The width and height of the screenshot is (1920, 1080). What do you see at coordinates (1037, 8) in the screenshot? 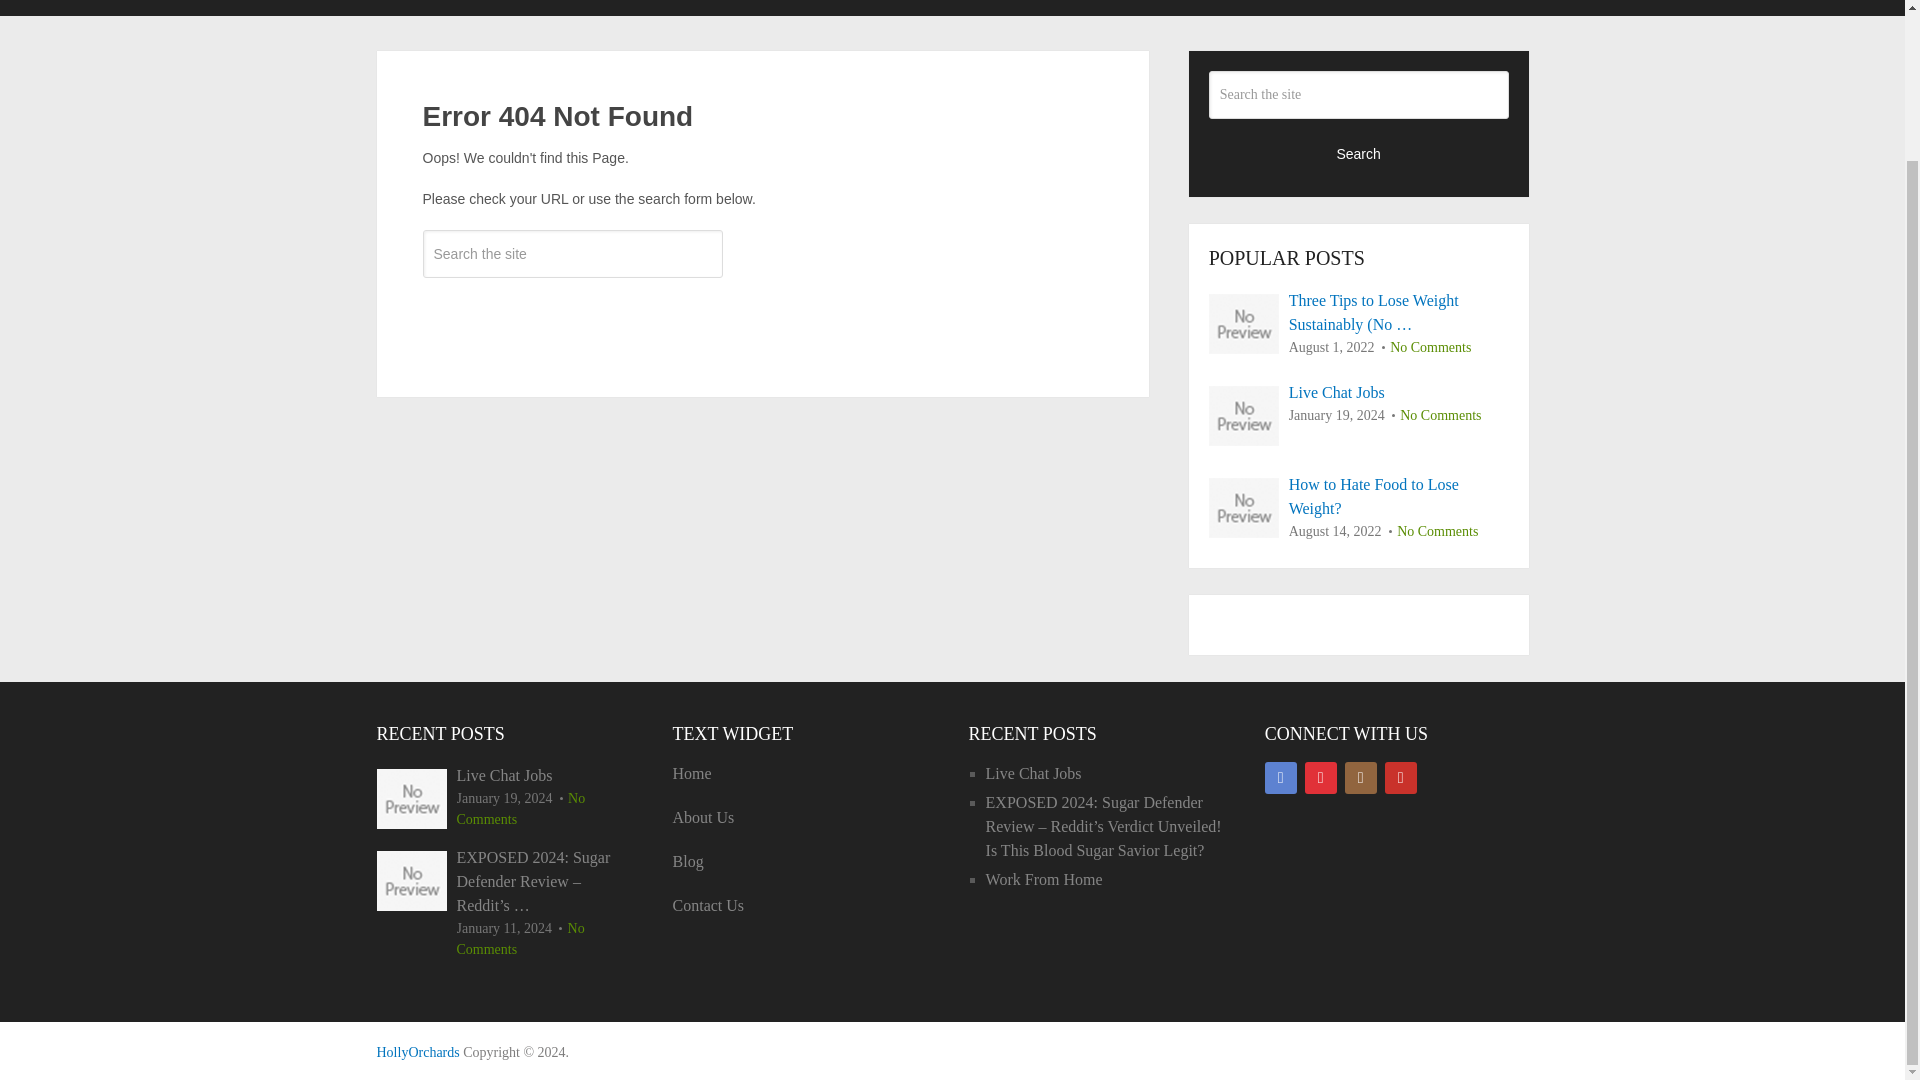
I see `MISCELLANEOUS` at bounding box center [1037, 8].